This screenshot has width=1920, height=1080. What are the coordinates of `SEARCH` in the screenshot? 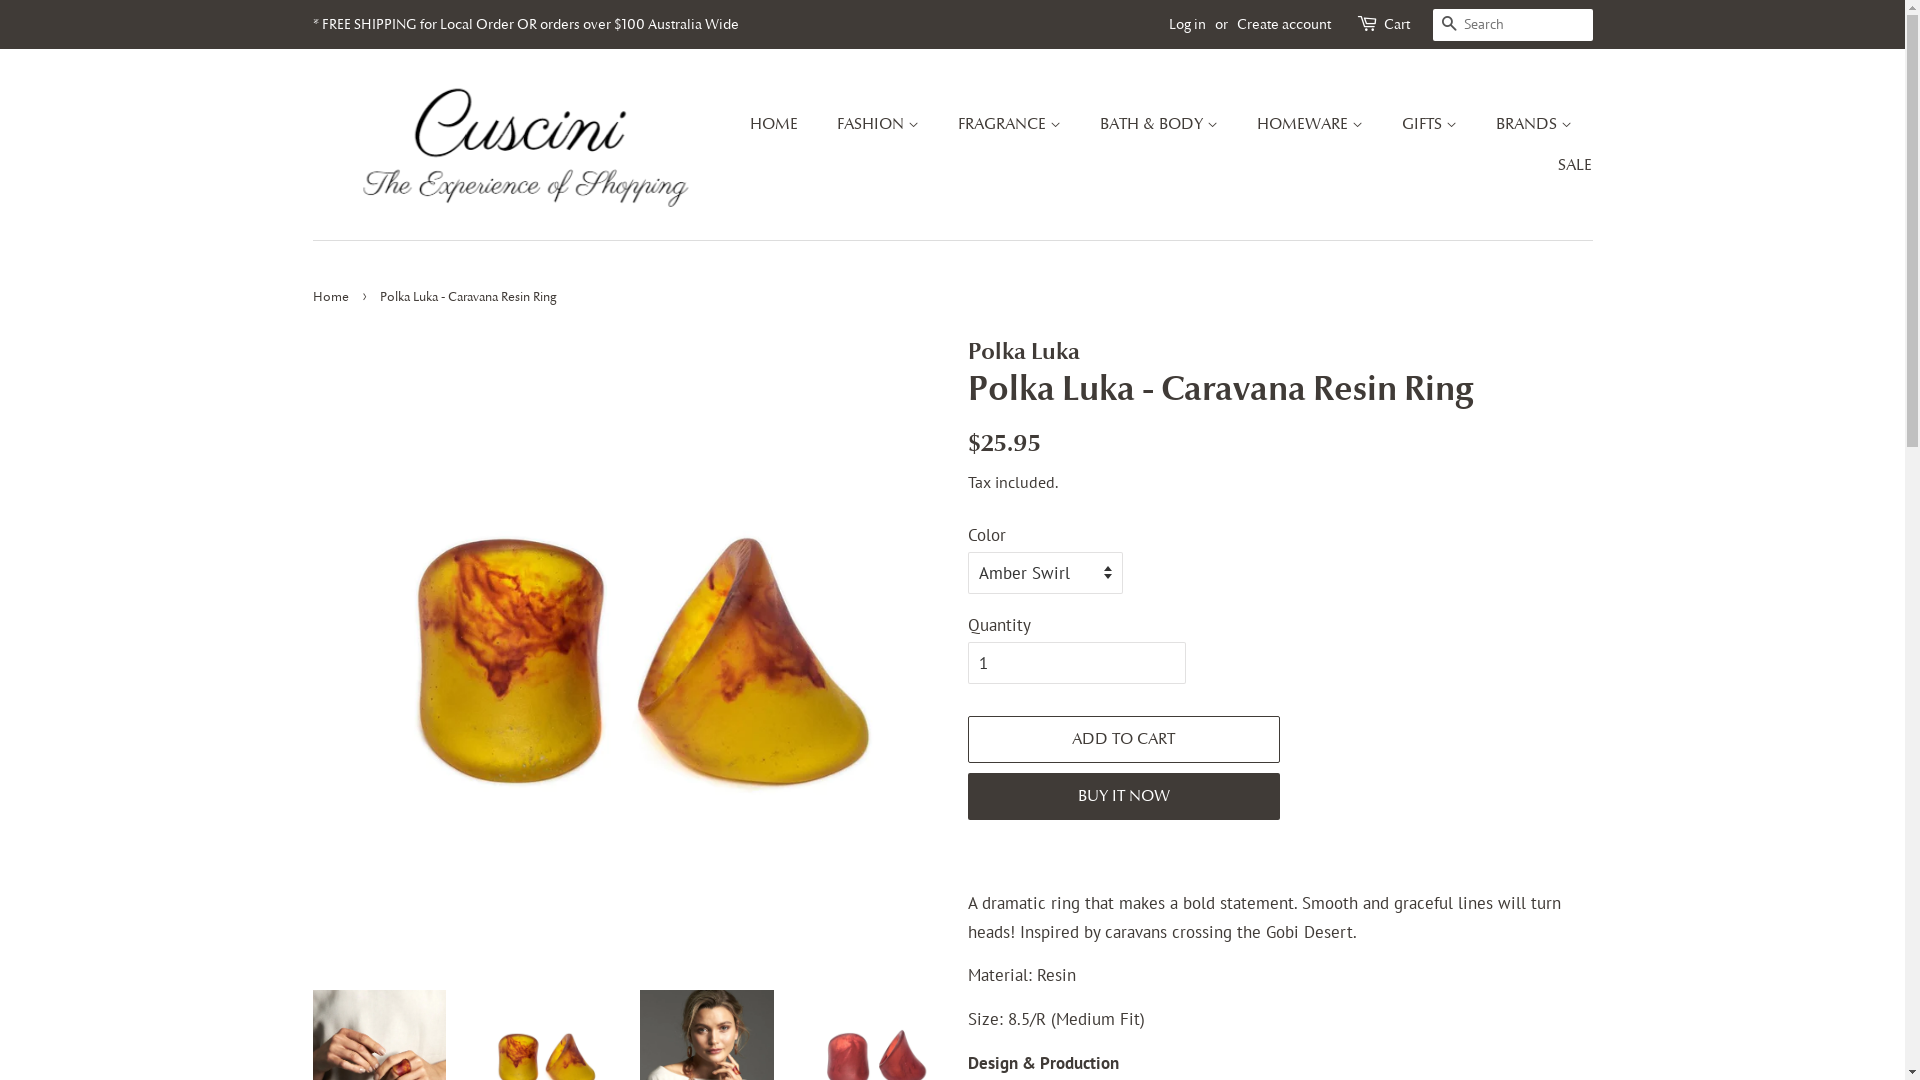 It's located at (1448, 26).